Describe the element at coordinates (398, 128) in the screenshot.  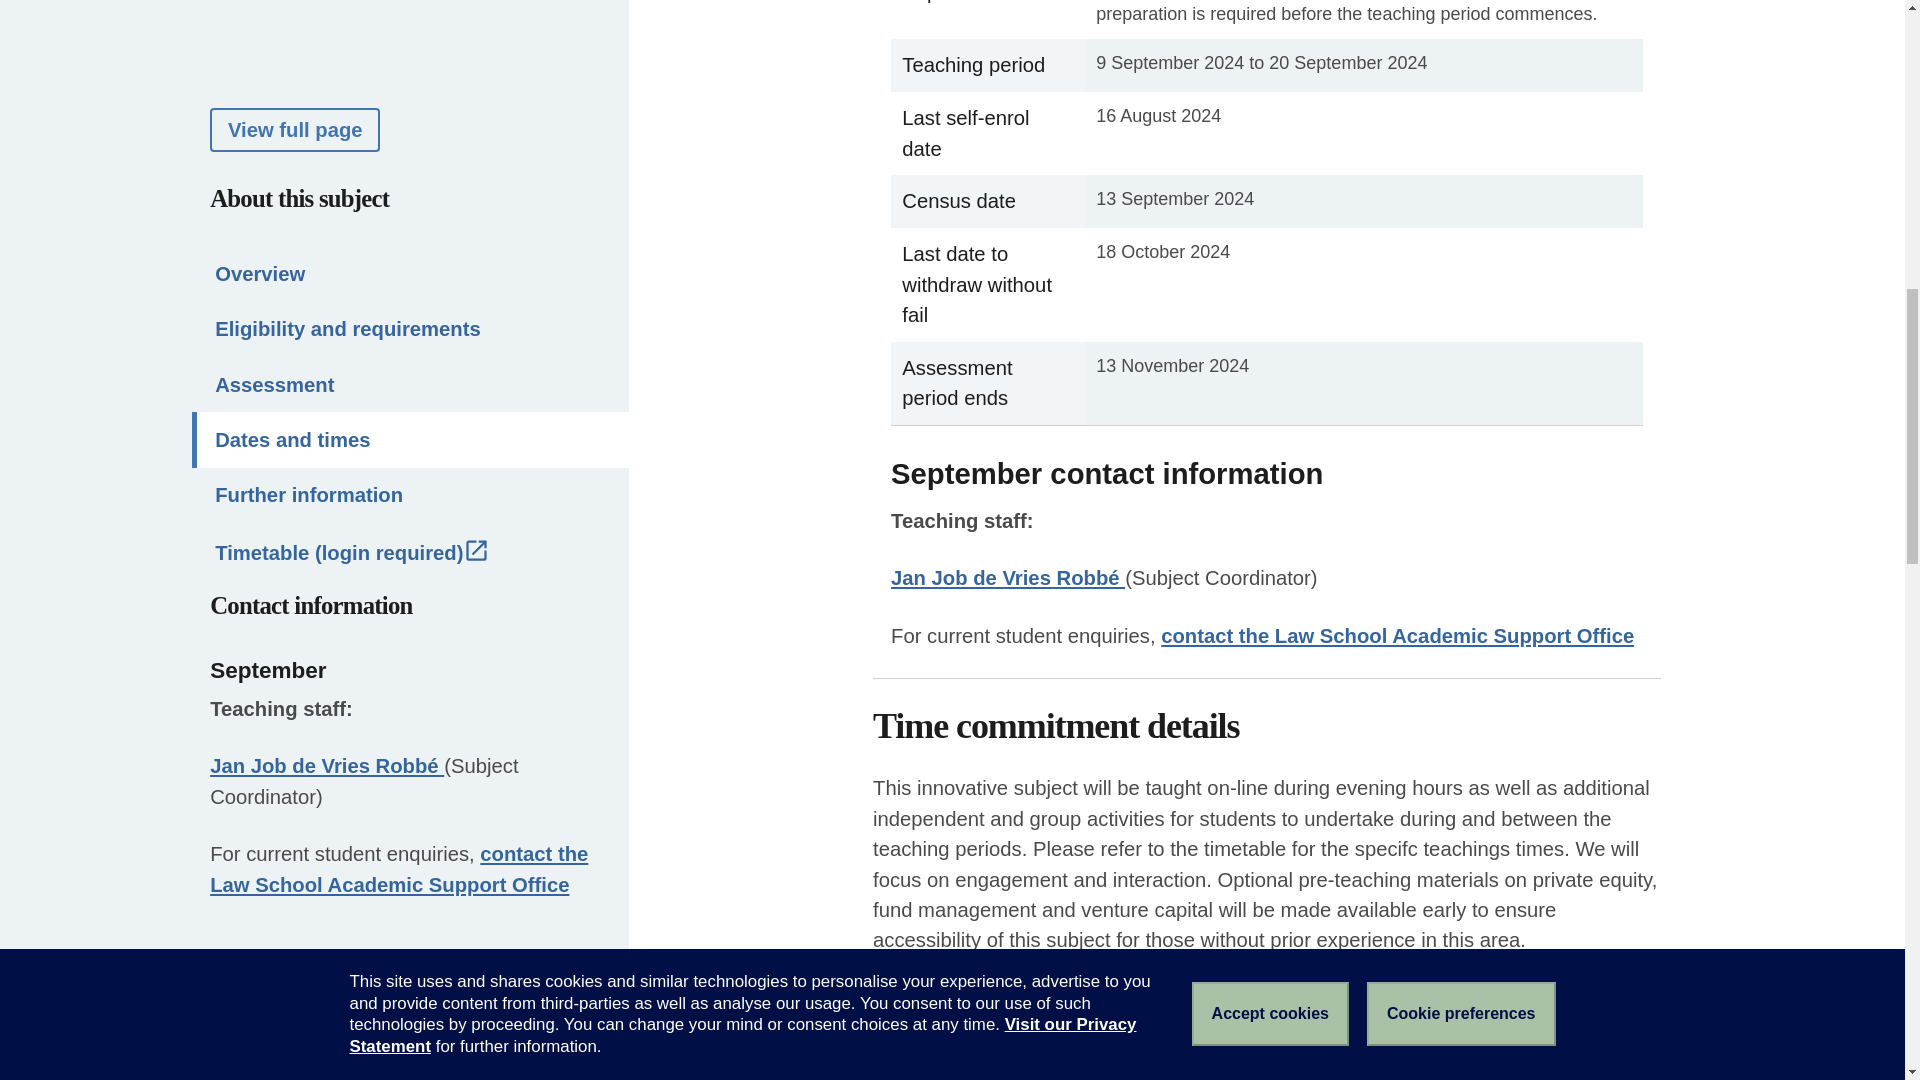
I see `contact the Law School Academic Support Office` at that location.